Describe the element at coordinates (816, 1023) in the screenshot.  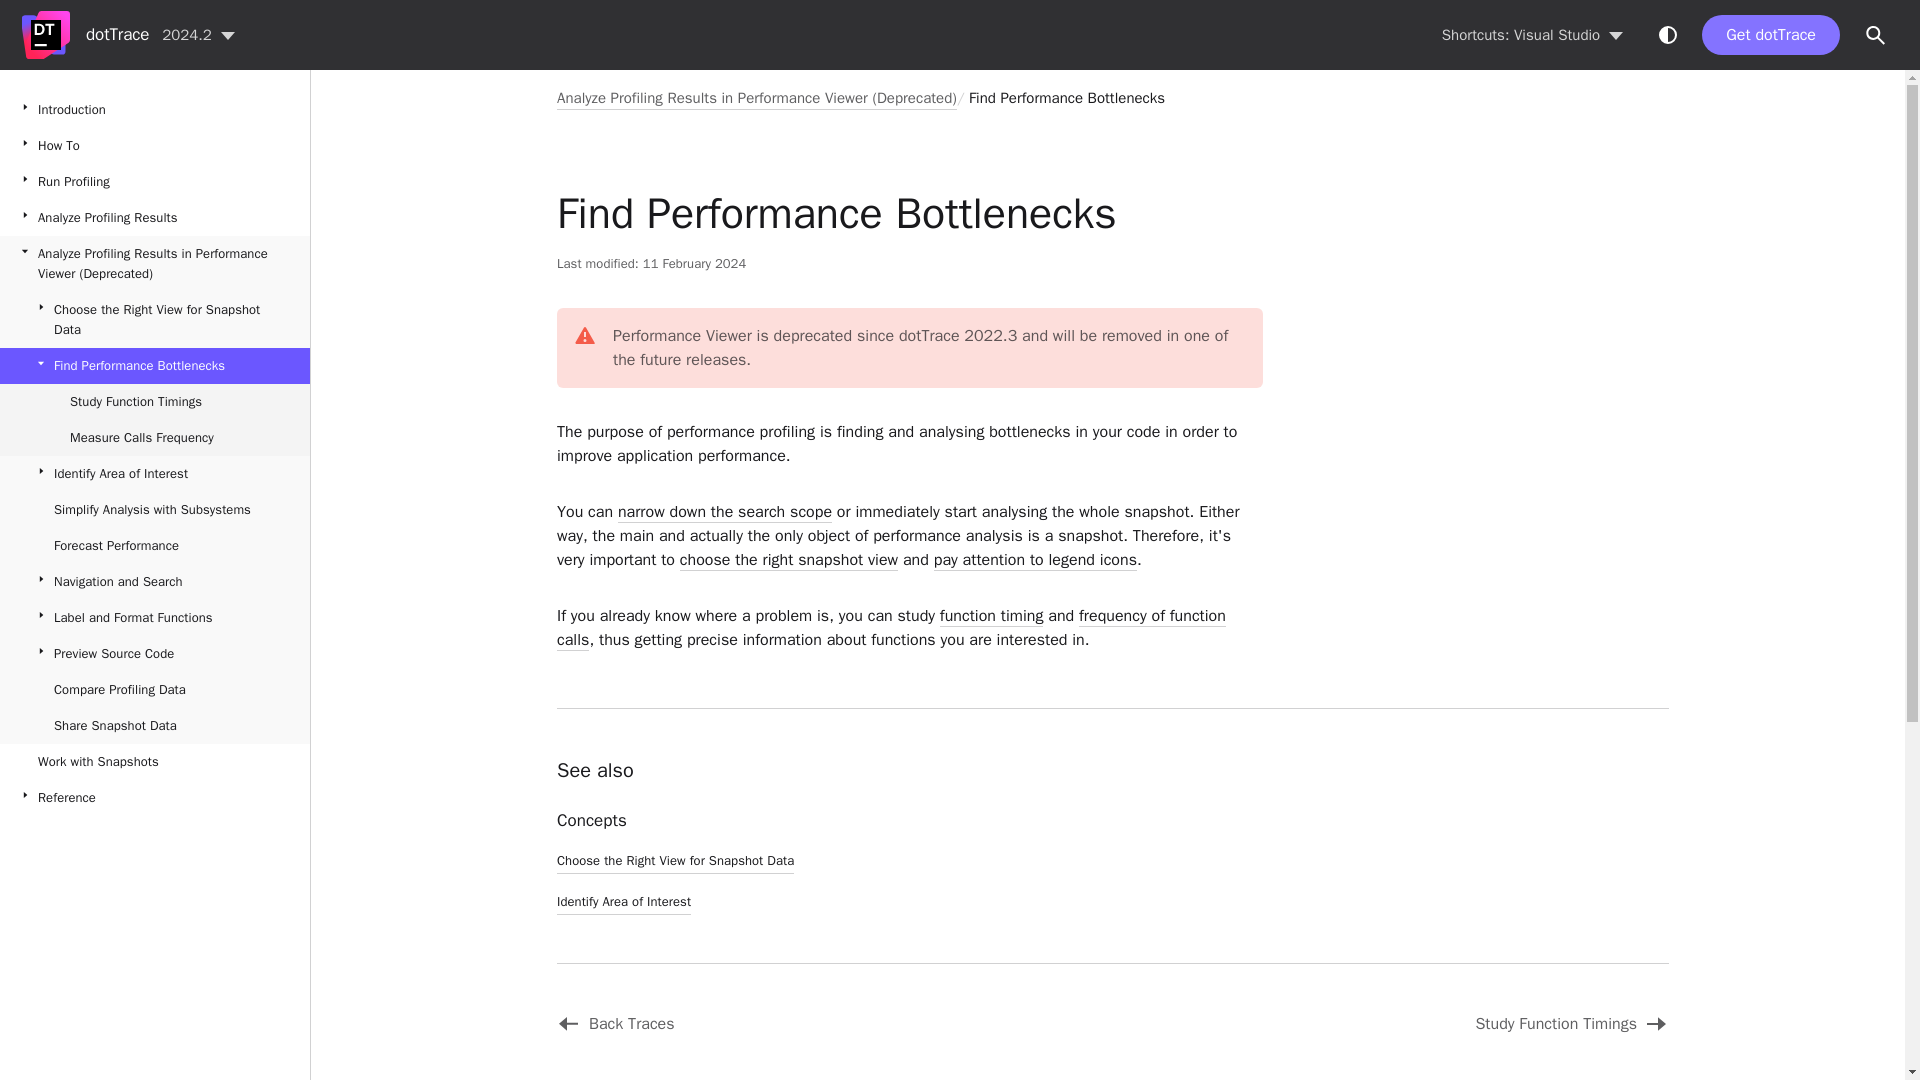
I see `Back Traces` at that location.